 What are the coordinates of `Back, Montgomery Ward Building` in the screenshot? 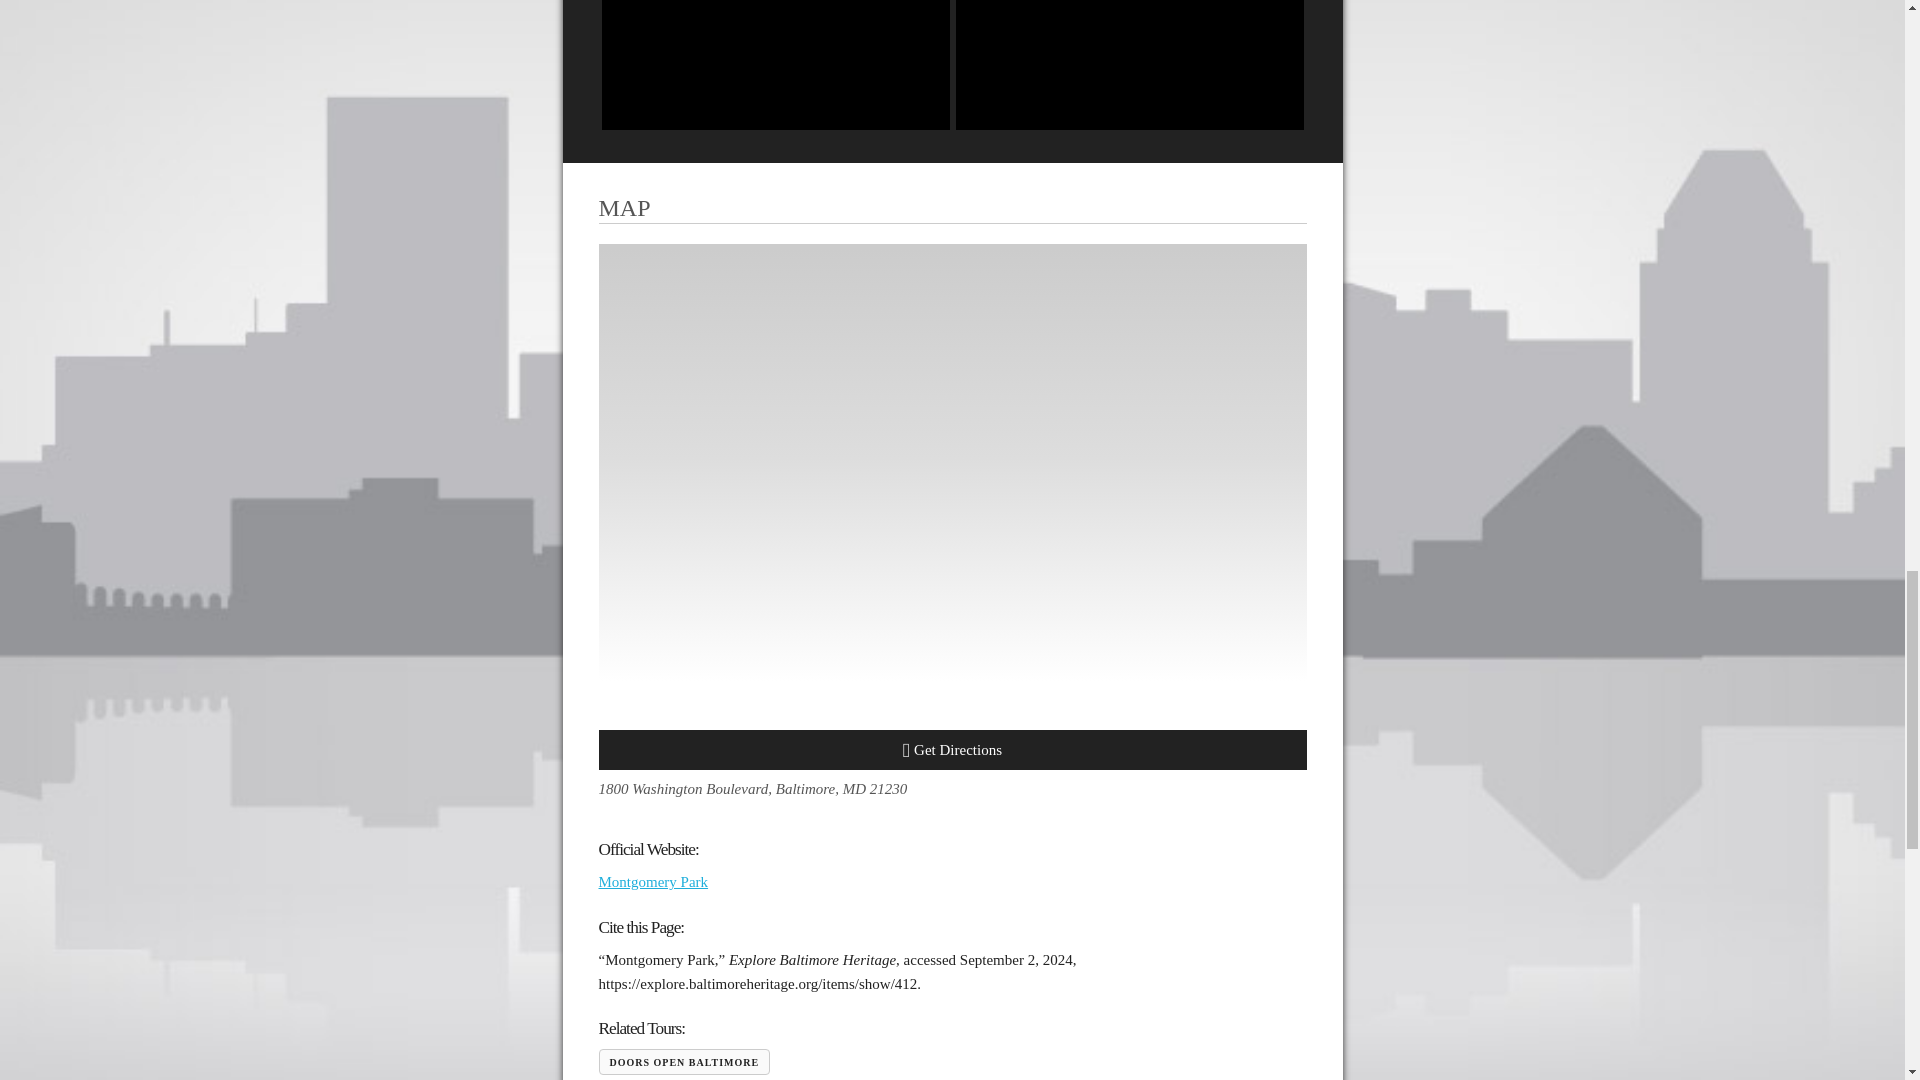 It's located at (1130, 64).